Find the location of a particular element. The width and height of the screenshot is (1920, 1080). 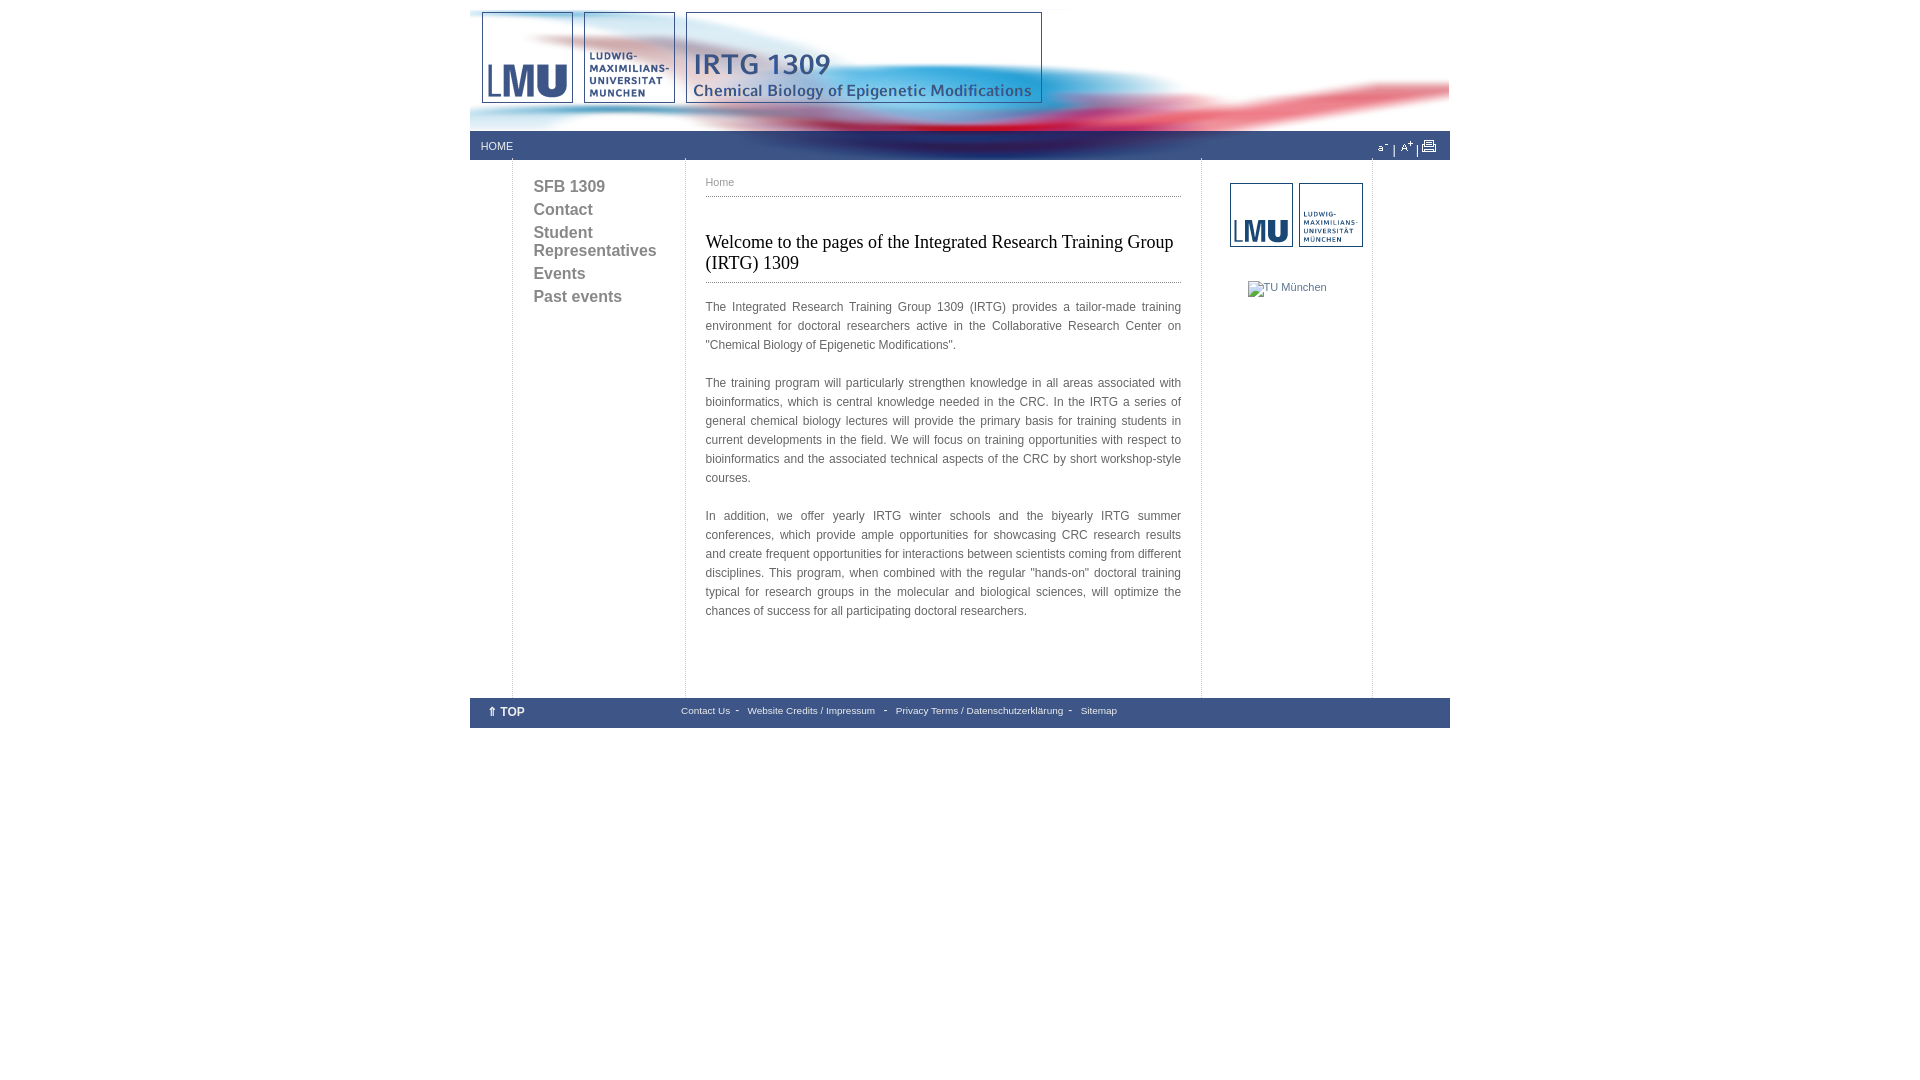

Contact is located at coordinates (598, 210).